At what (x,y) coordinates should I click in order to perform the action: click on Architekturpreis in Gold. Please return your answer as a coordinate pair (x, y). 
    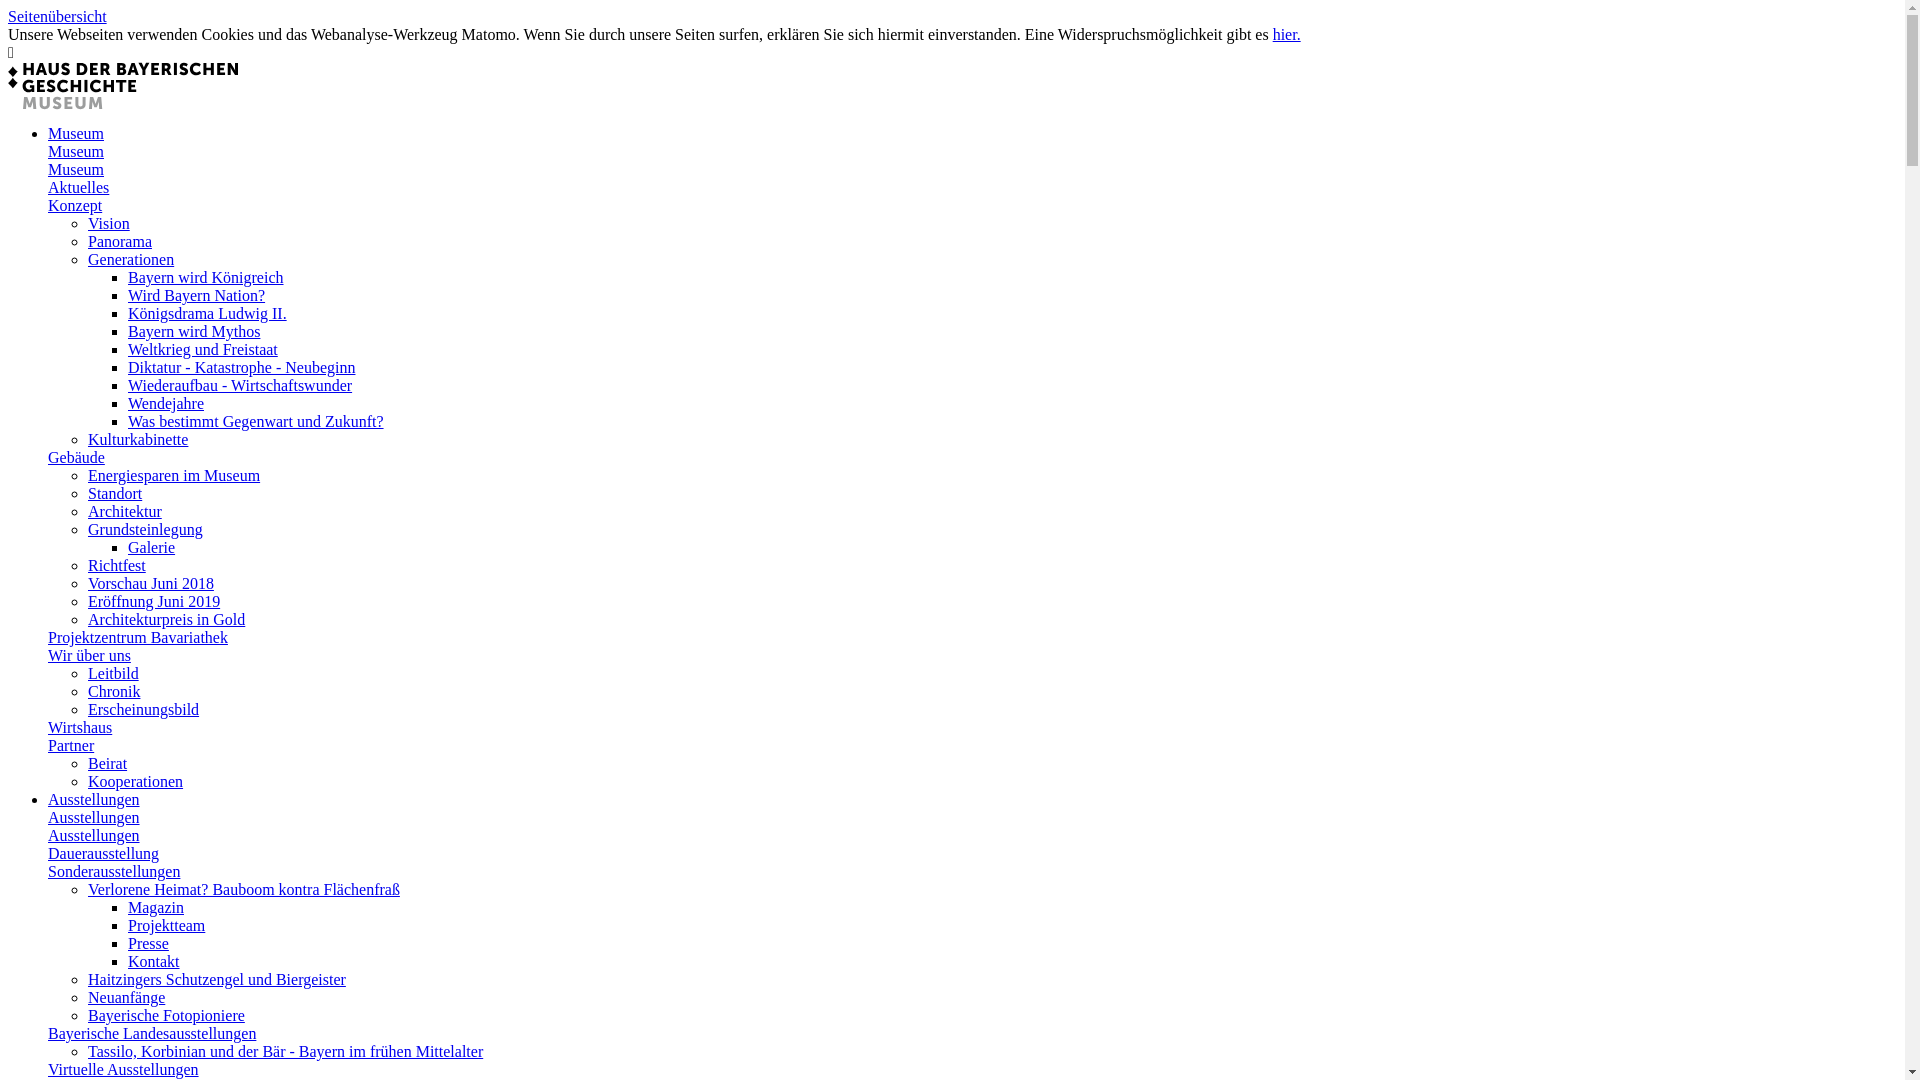
    Looking at the image, I should click on (166, 620).